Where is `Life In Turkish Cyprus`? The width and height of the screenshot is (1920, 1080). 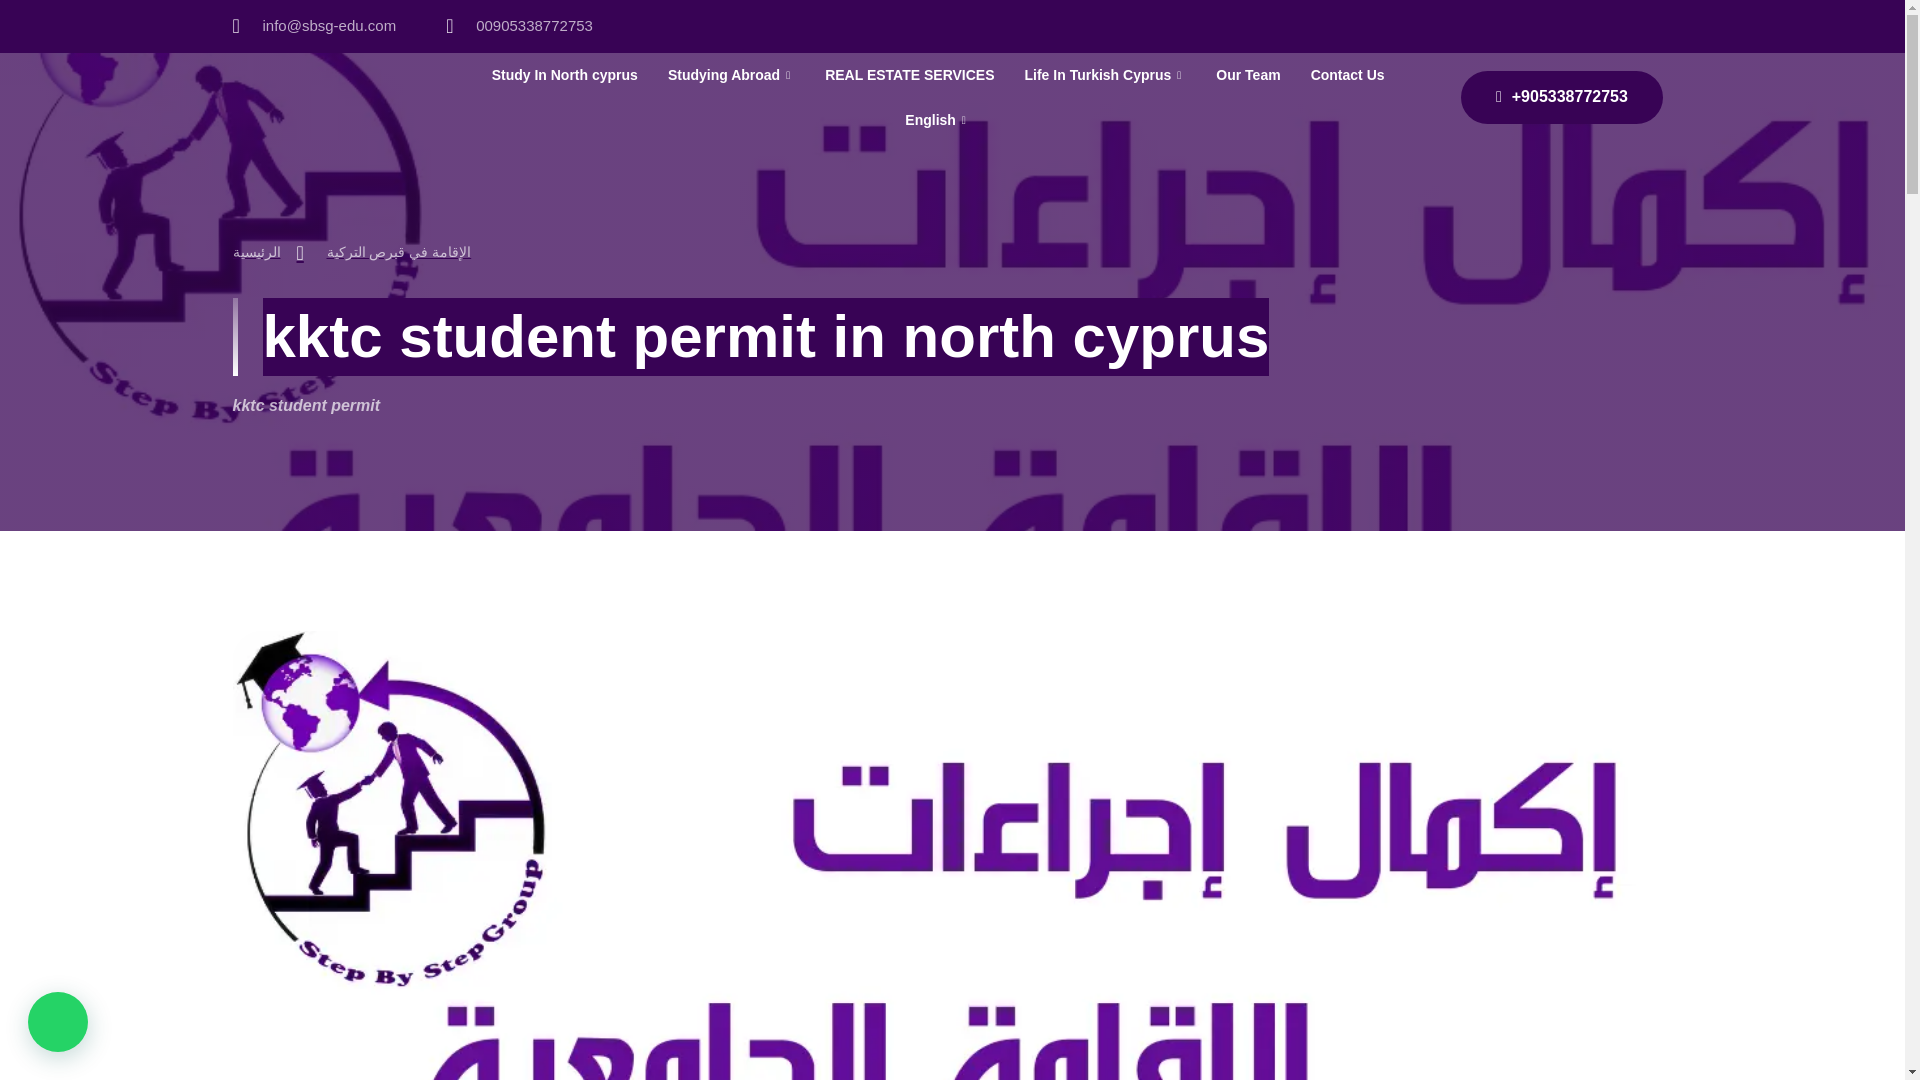
Life In Turkish Cyprus is located at coordinates (1105, 74).